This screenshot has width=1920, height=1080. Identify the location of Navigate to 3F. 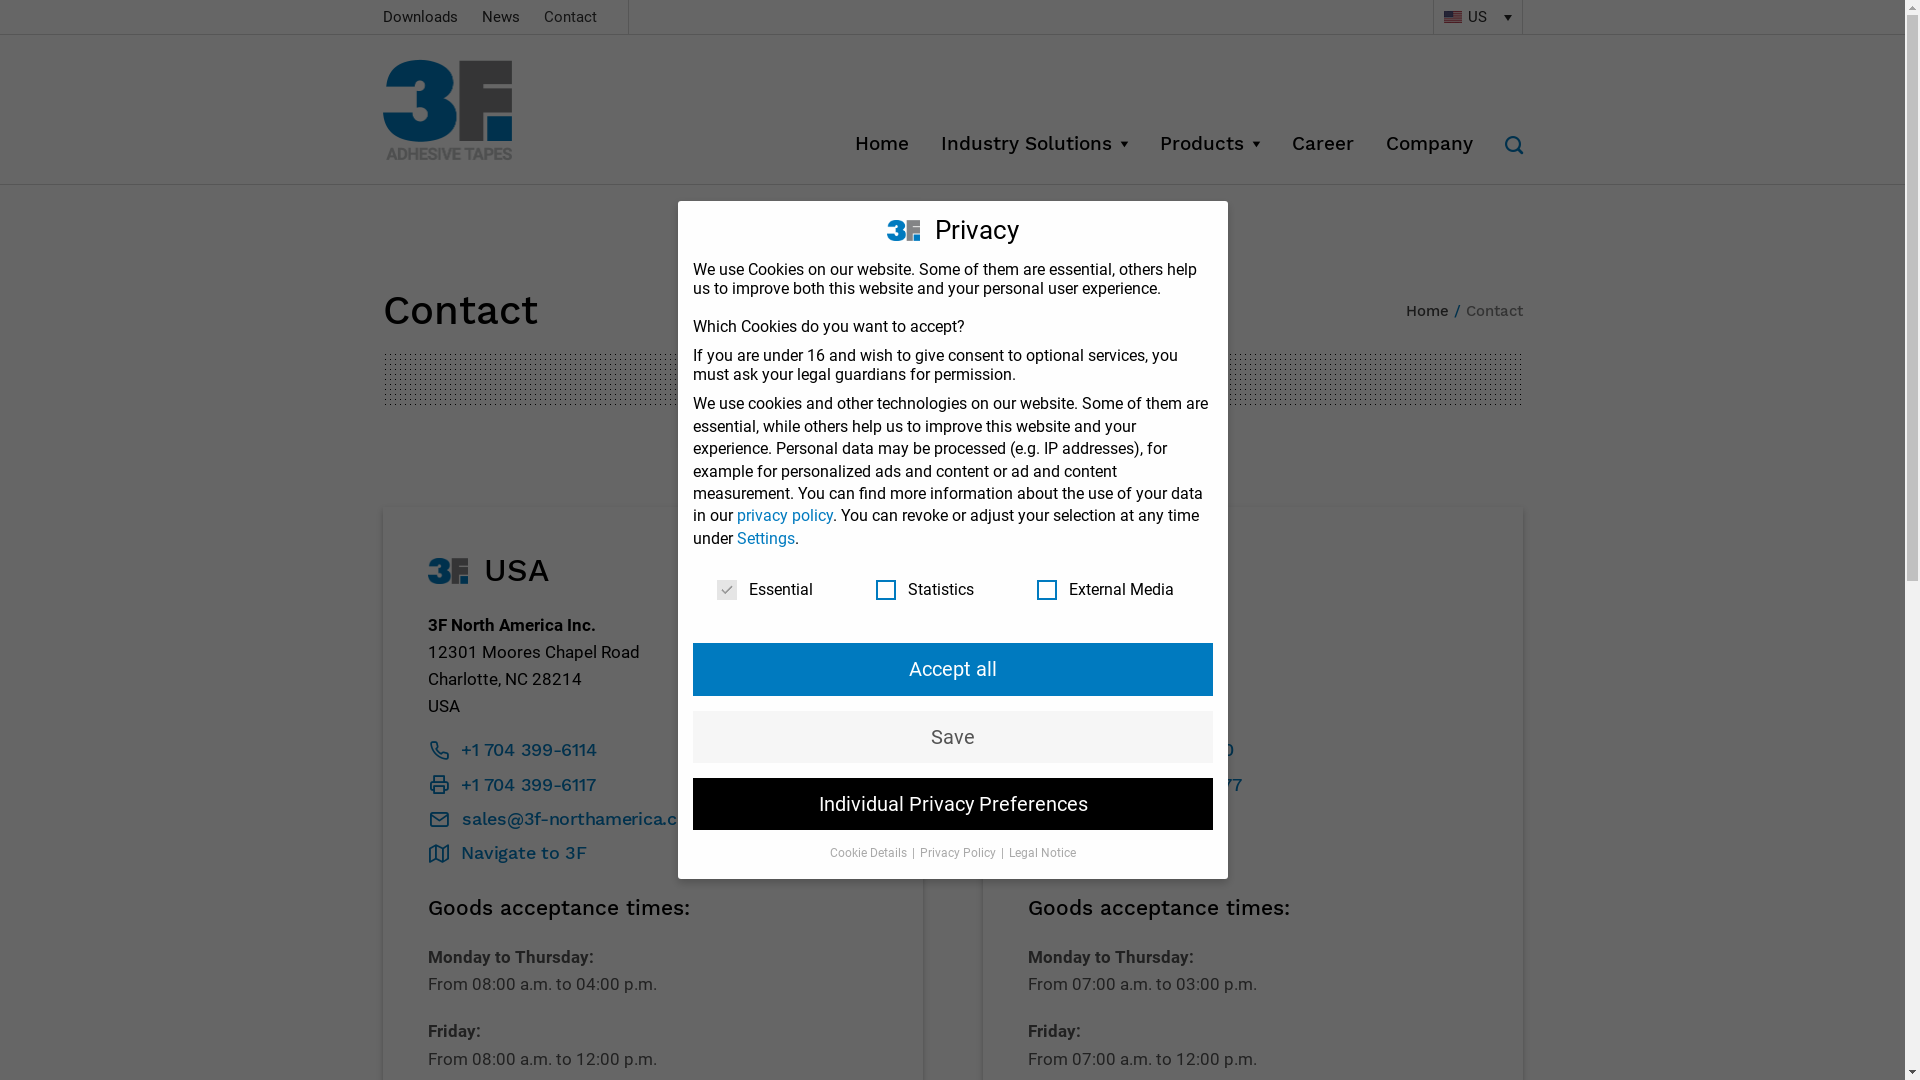
(509, 854).